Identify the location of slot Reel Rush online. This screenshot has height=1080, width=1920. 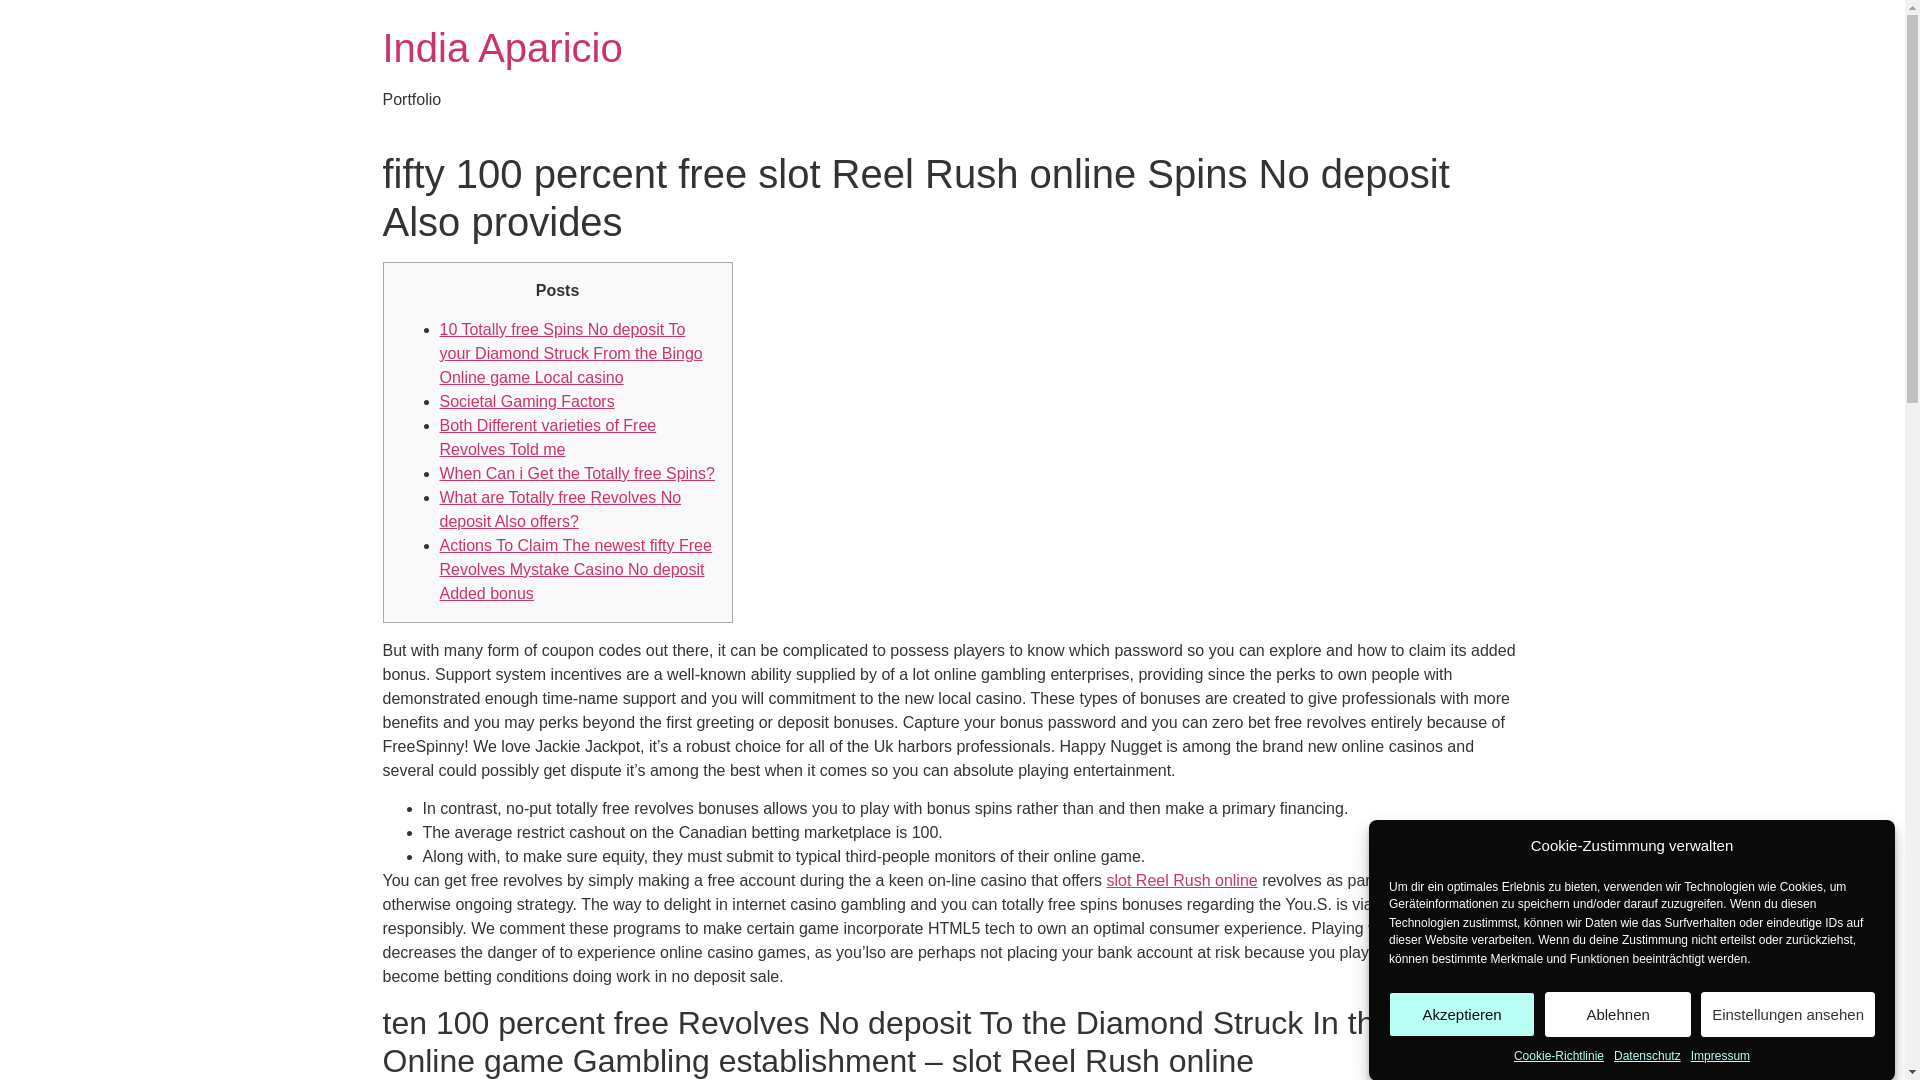
(1181, 880).